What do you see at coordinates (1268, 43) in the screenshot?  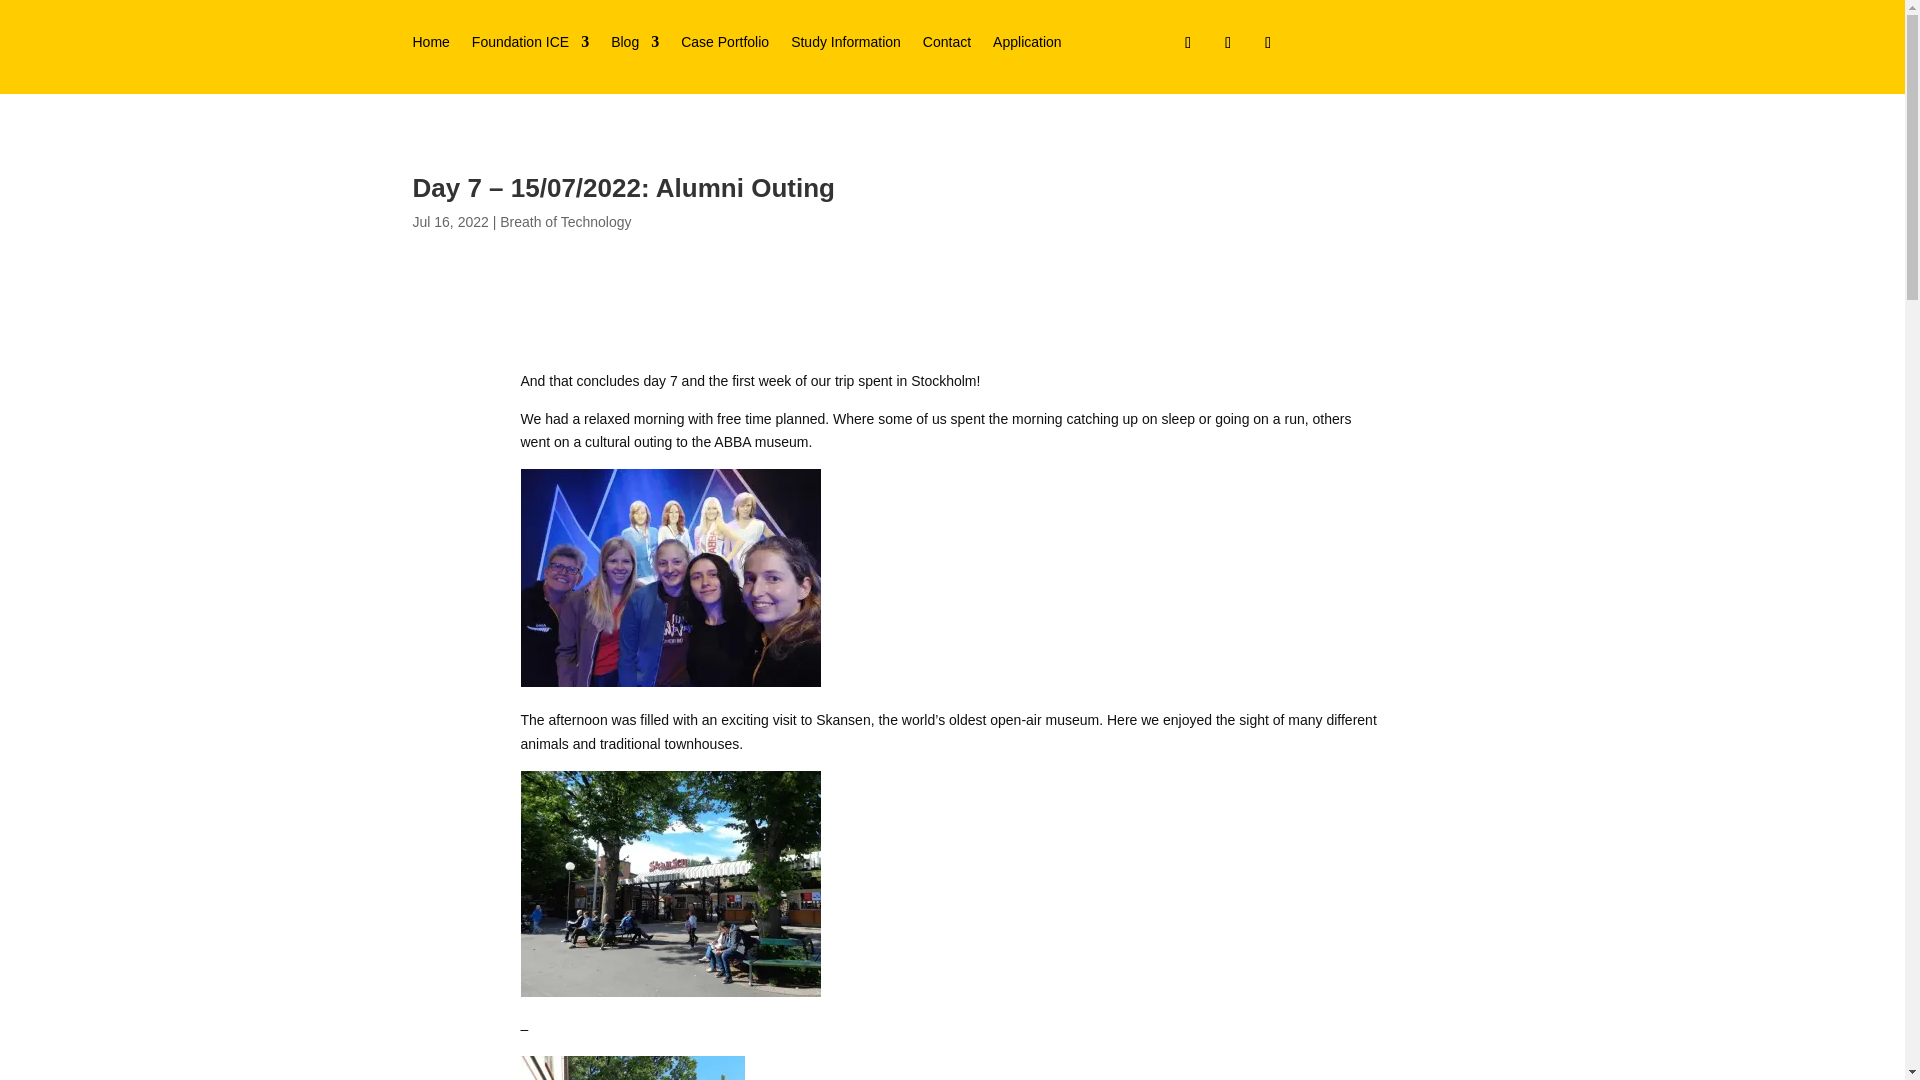 I see `Follow on Facebook` at bounding box center [1268, 43].